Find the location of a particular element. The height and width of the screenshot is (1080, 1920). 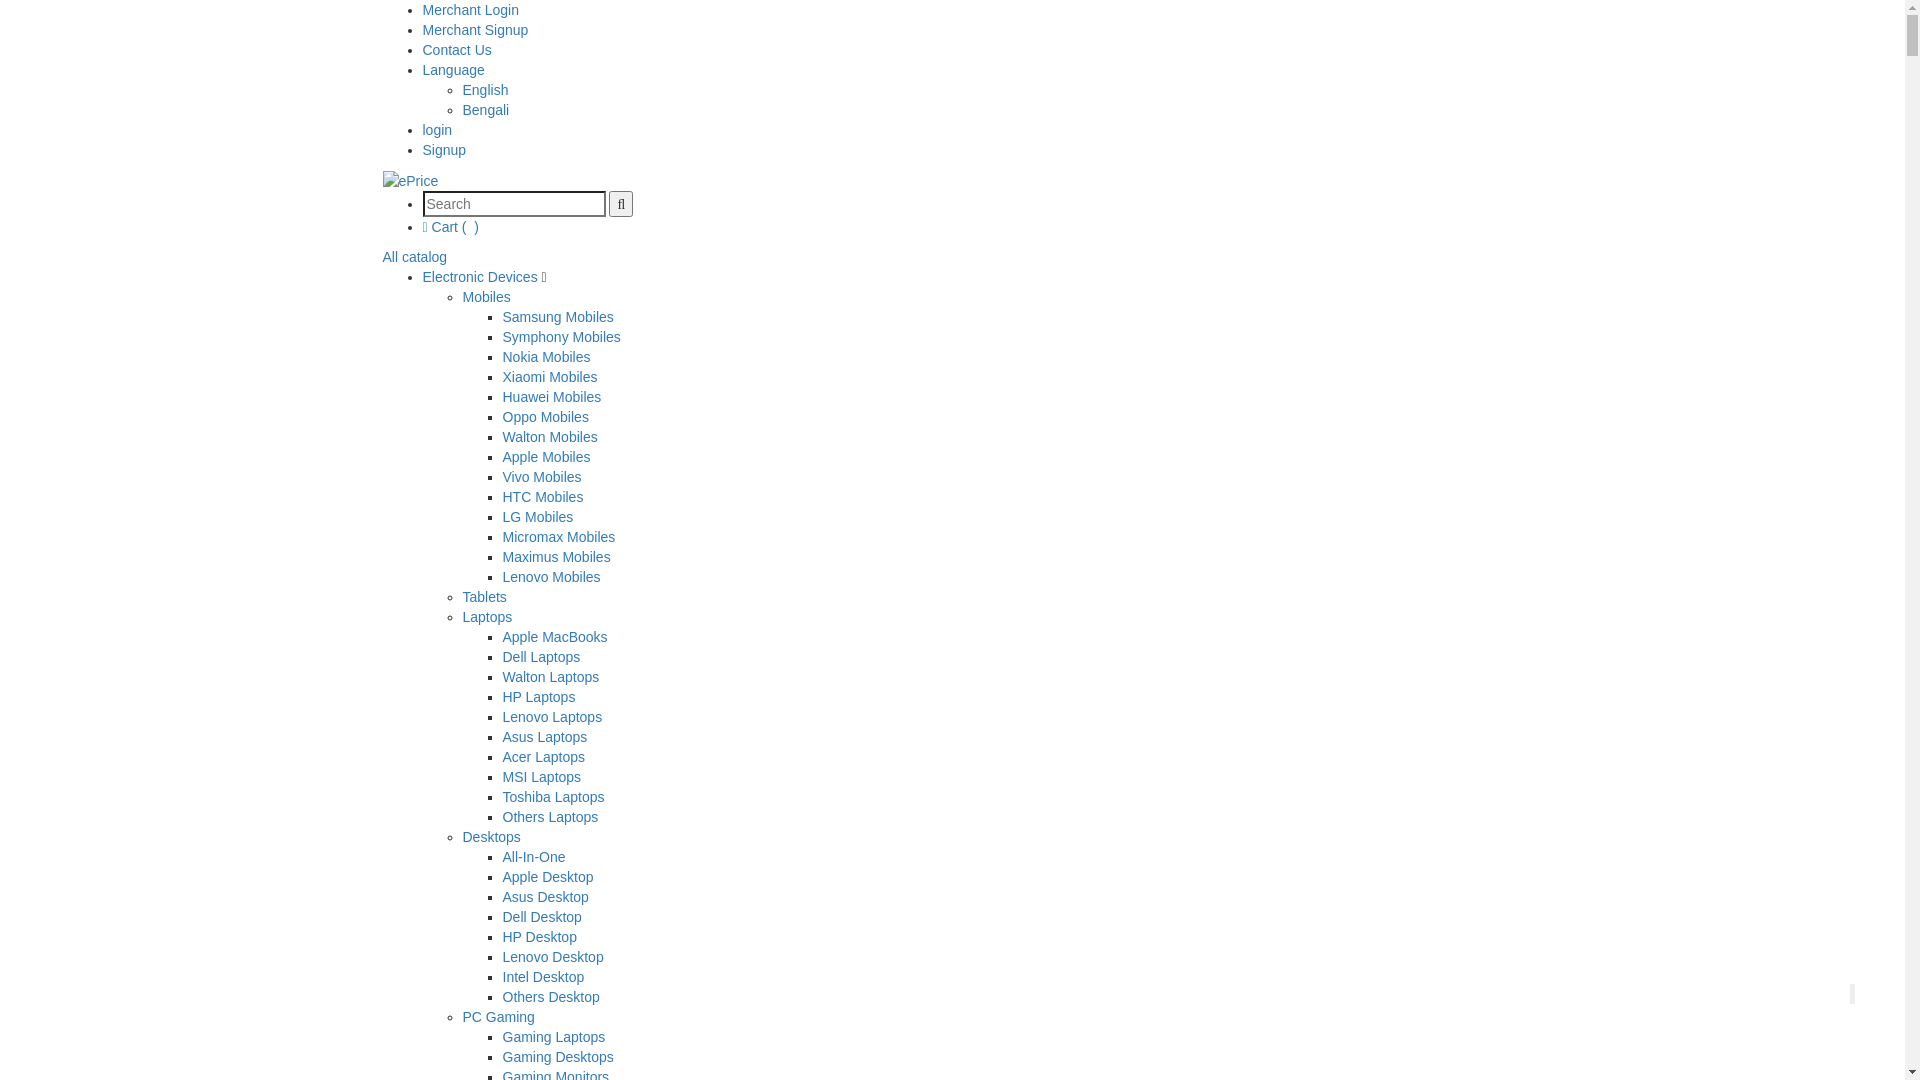

Toshiba Laptops is located at coordinates (553, 797).